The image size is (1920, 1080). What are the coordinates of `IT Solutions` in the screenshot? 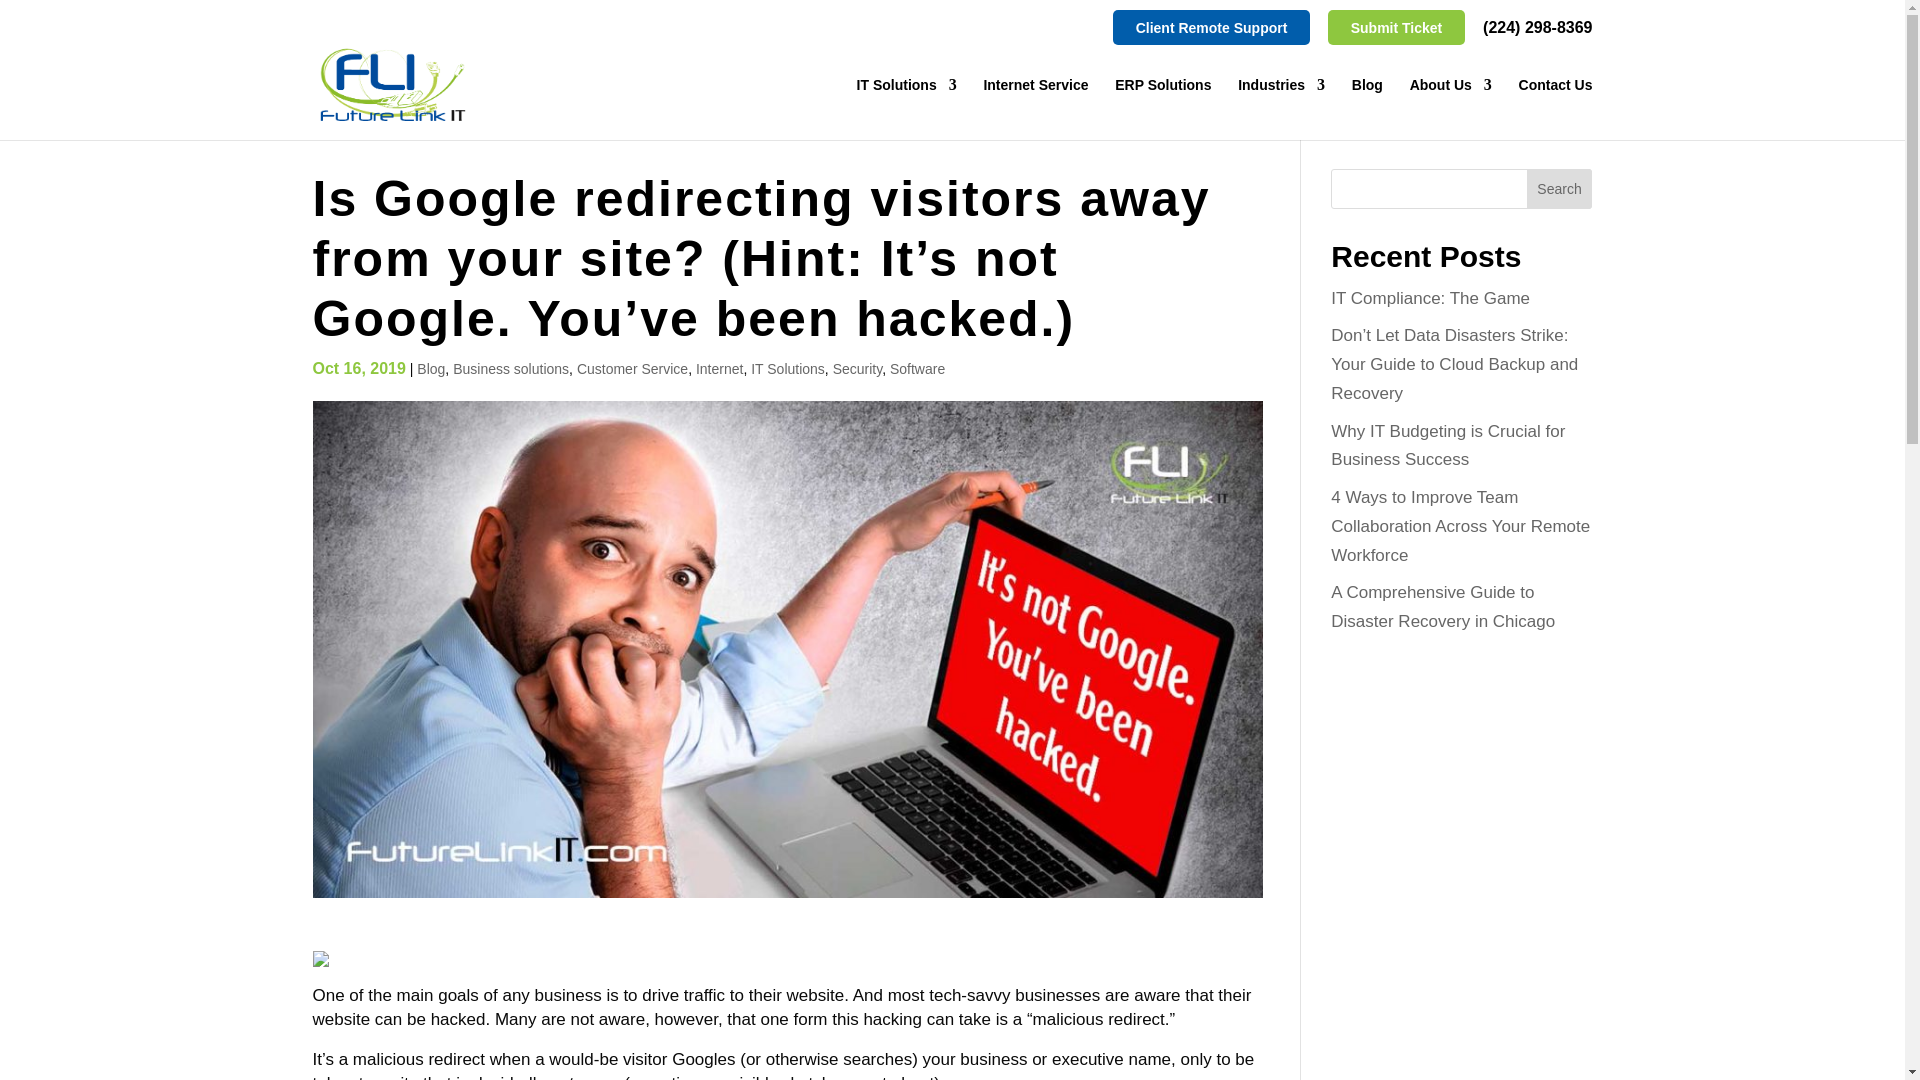 It's located at (906, 108).